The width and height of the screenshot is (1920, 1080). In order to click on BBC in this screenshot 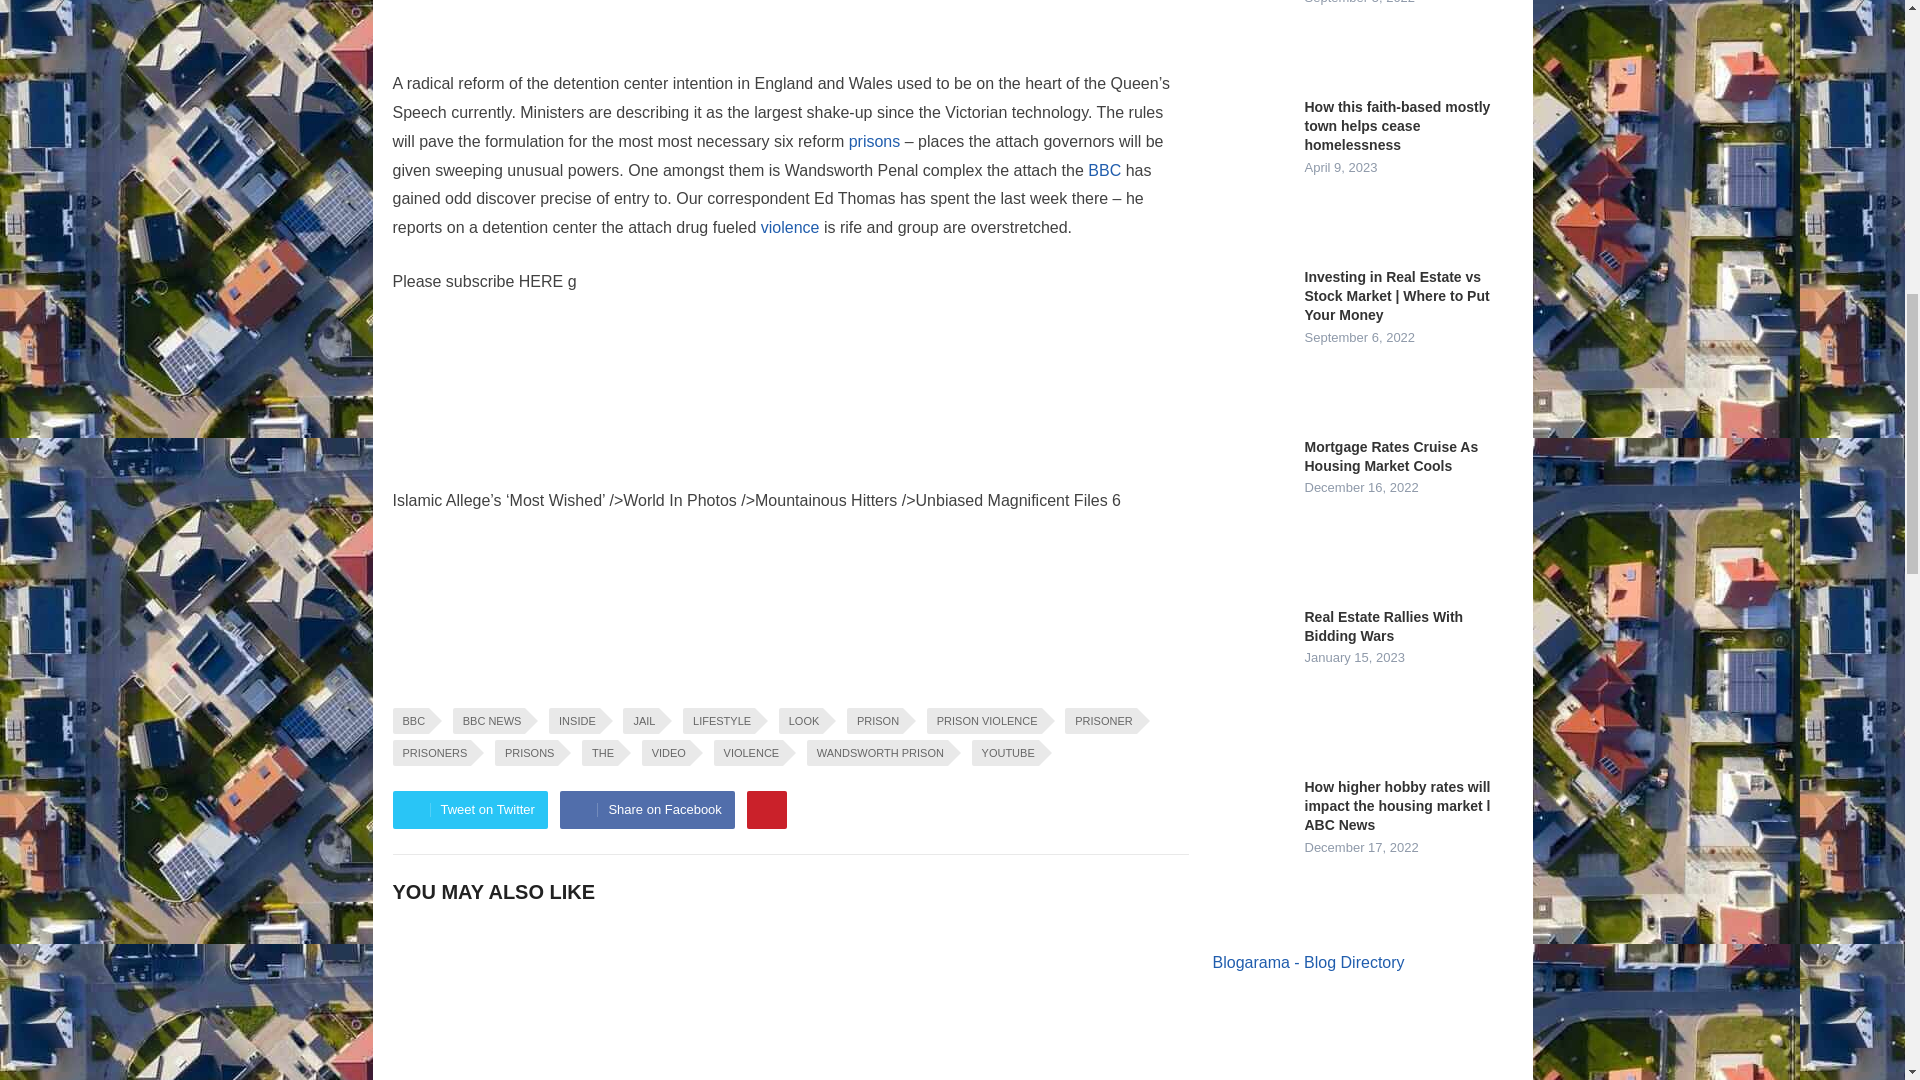, I will do `click(1104, 170)`.